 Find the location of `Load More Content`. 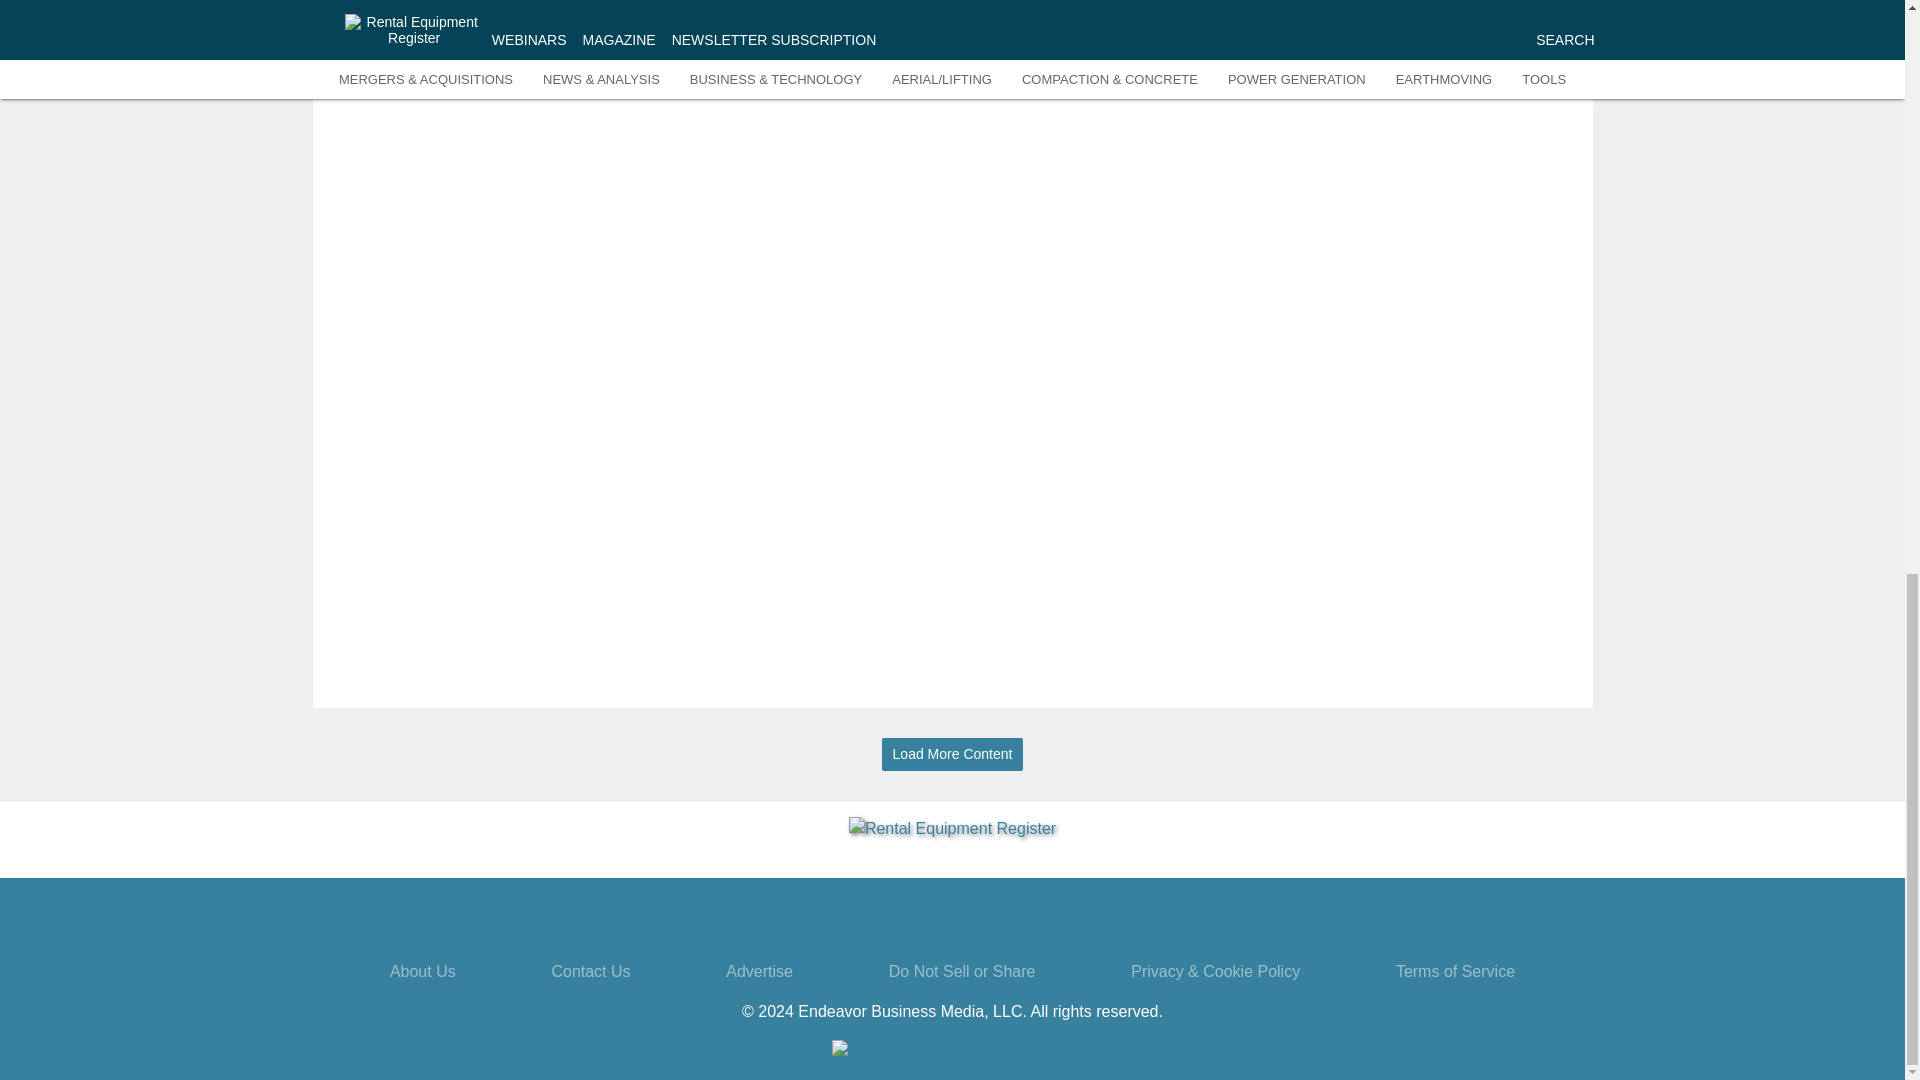

Load More Content is located at coordinates (952, 754).